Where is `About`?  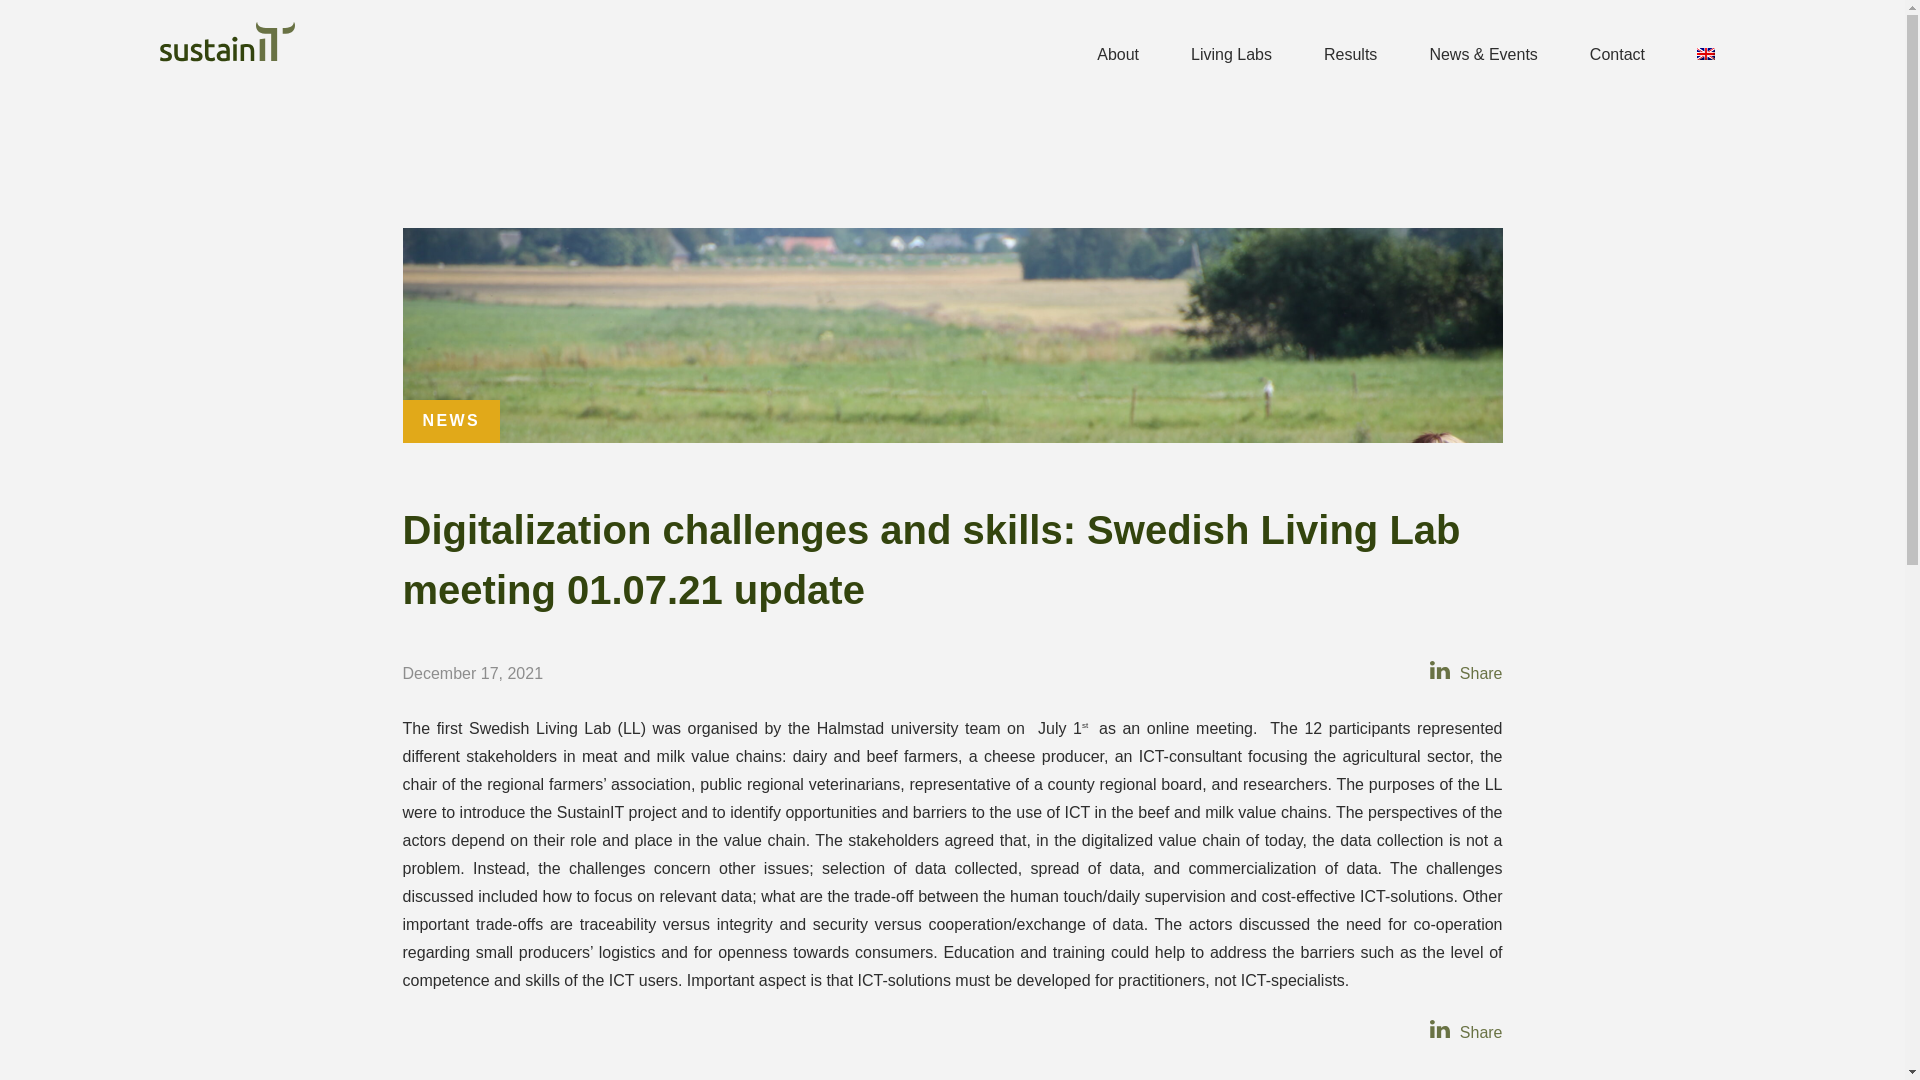 About is located at coordinates (1118, 50).